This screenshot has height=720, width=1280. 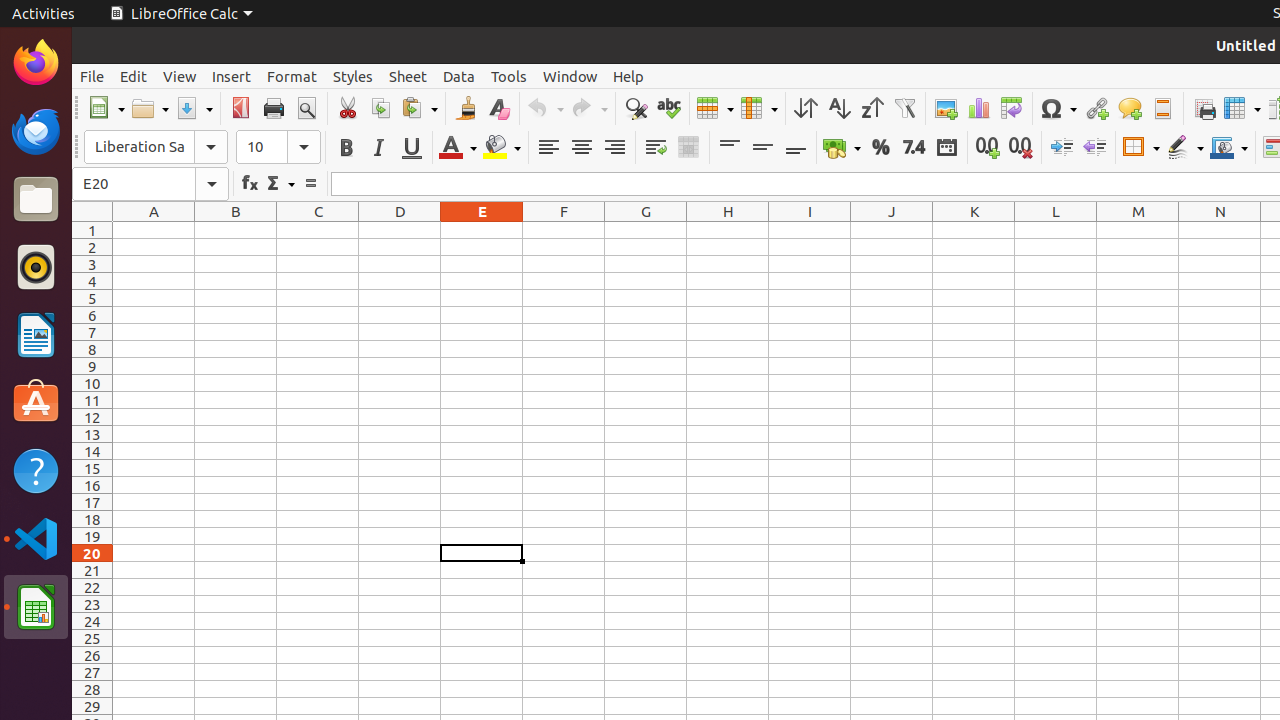 I want to click on Copy, so click(x=380, y=108).